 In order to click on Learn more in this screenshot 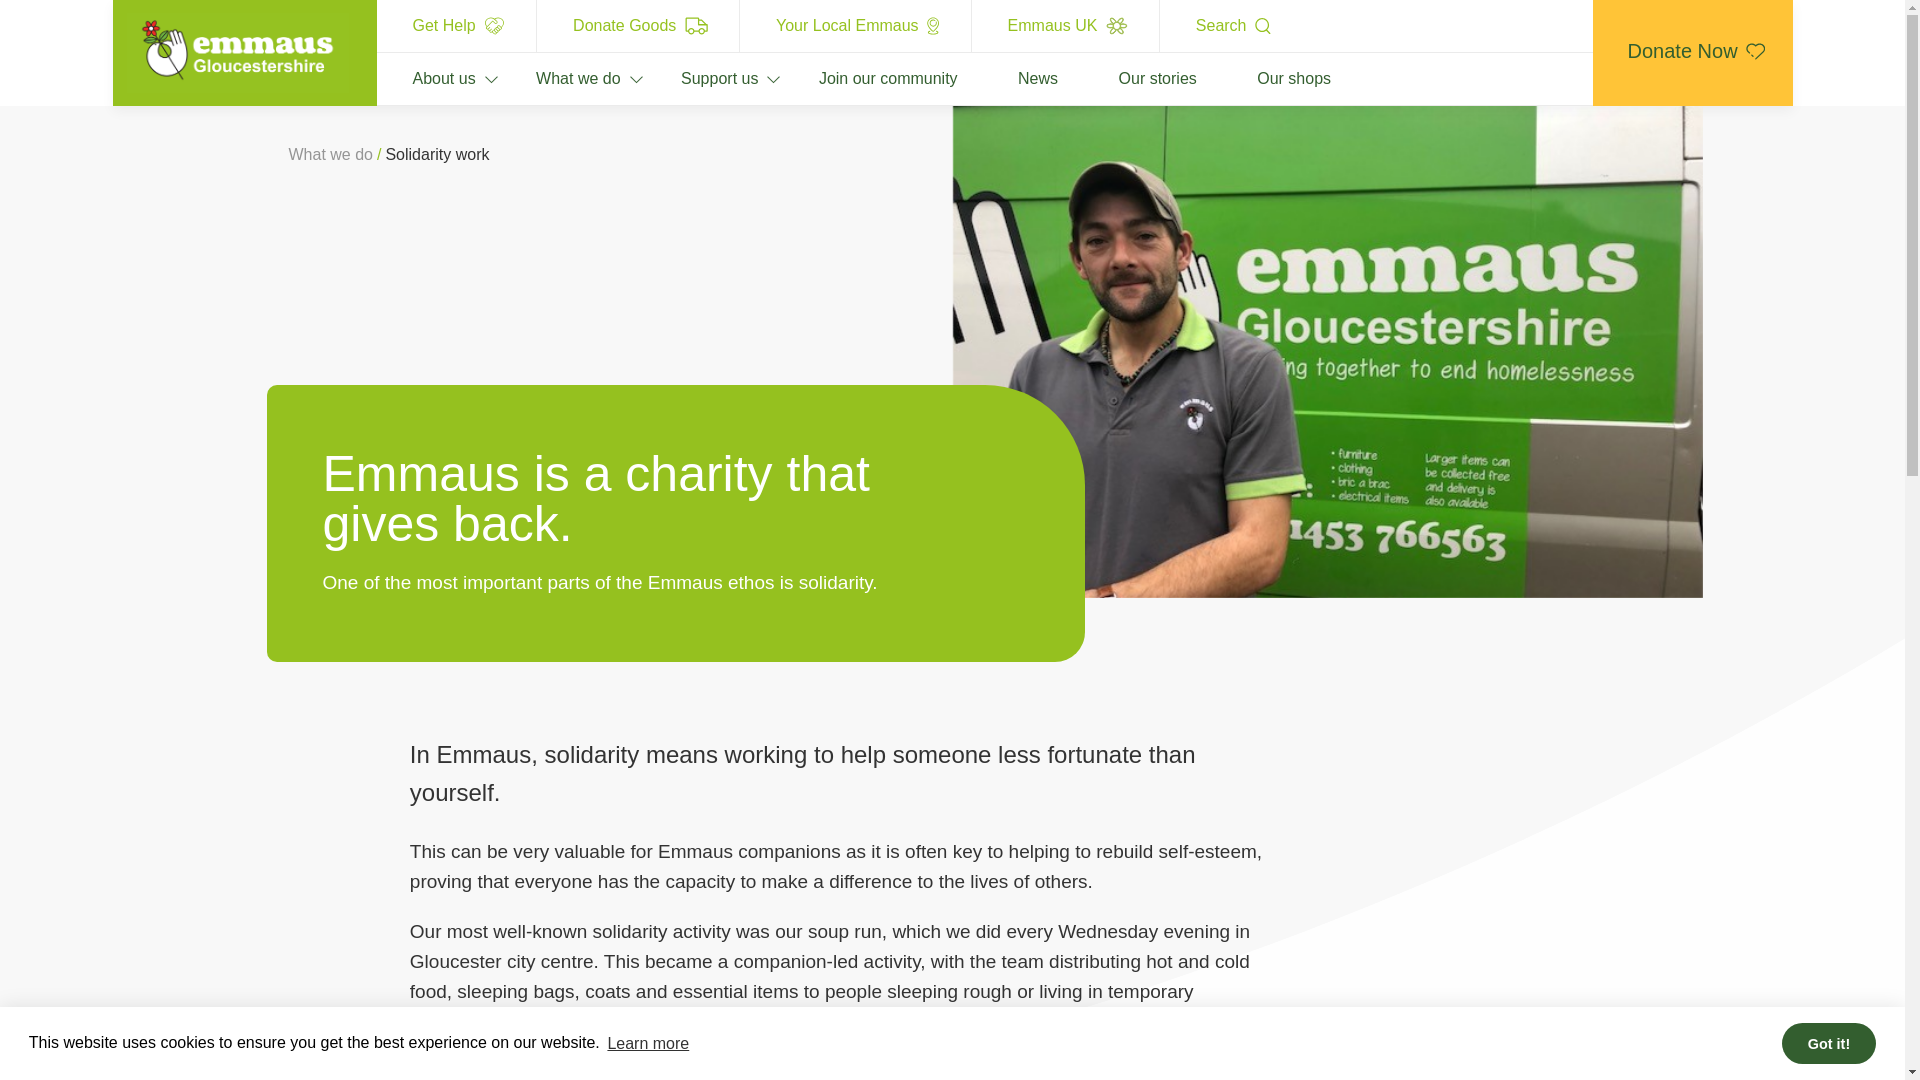, I will do `click(648, 1043)`.